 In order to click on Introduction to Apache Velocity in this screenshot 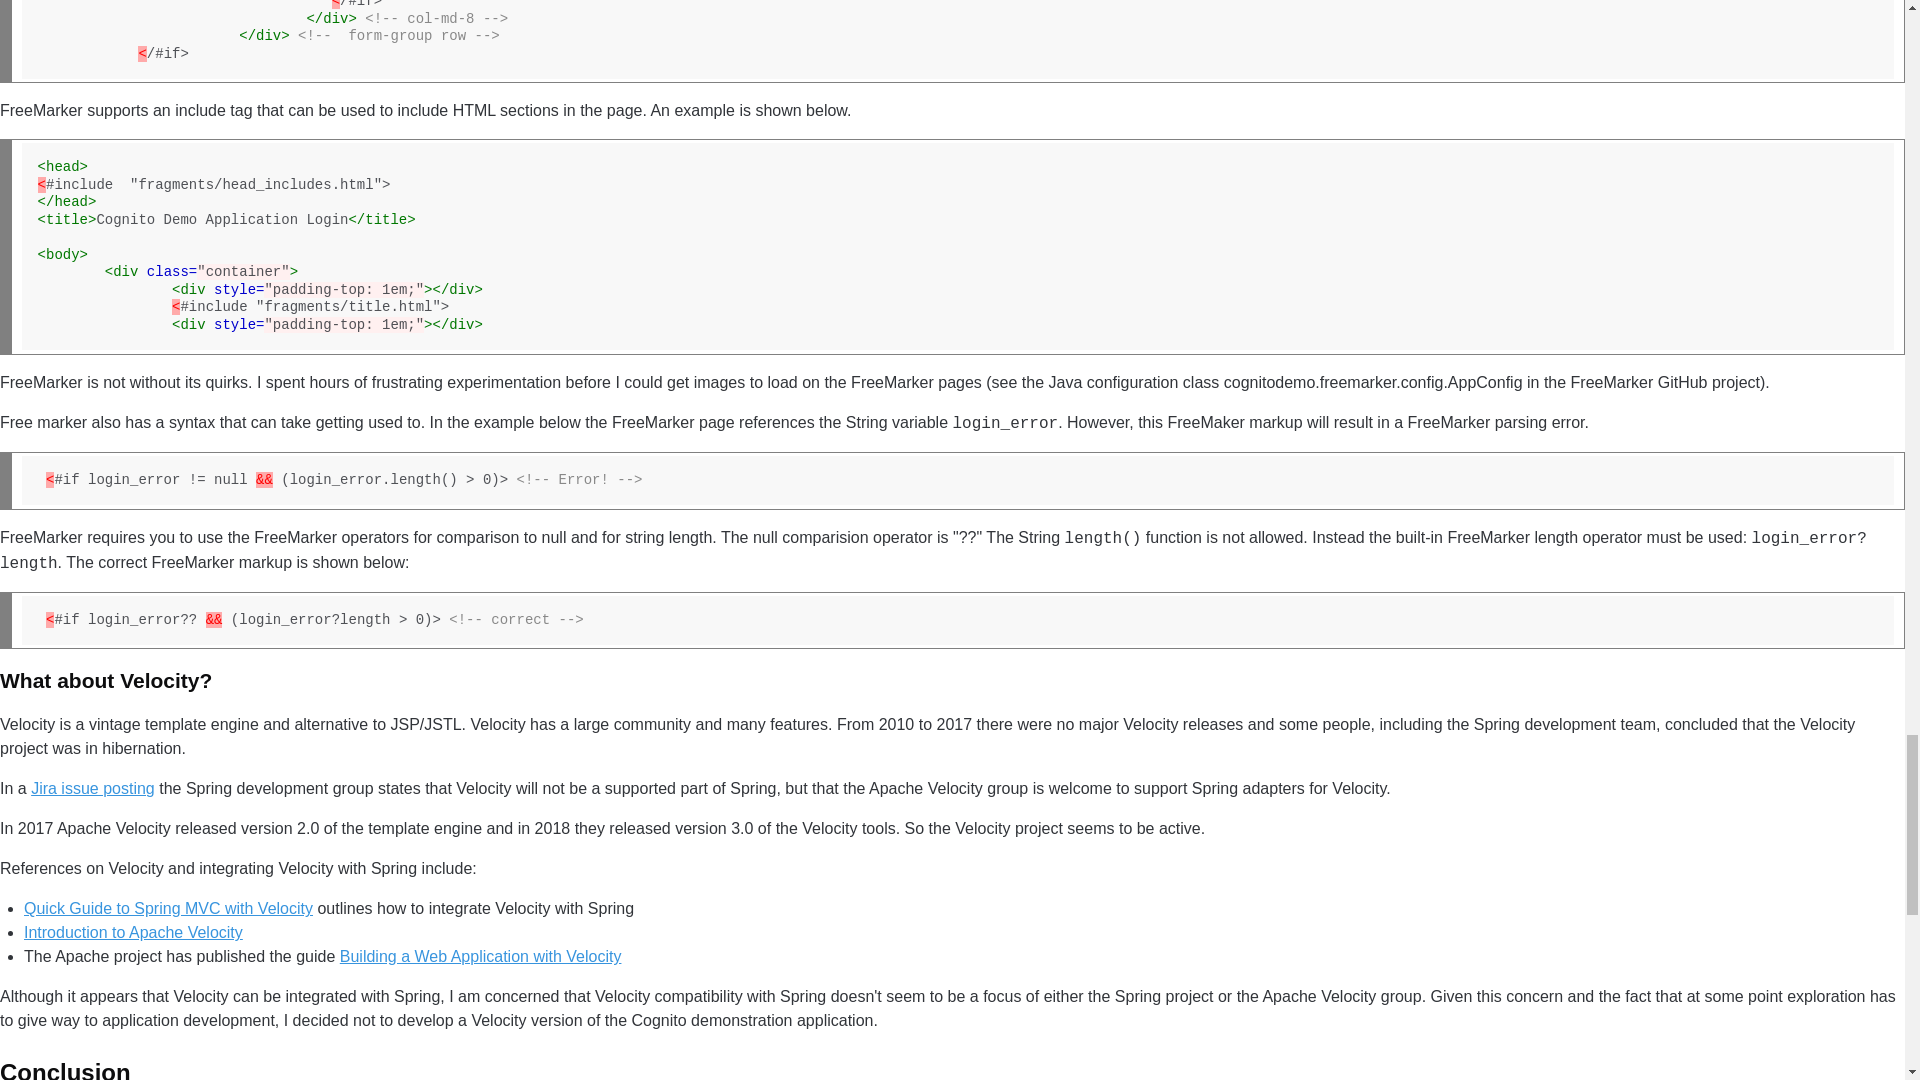, I will do `click(133, 932)`.